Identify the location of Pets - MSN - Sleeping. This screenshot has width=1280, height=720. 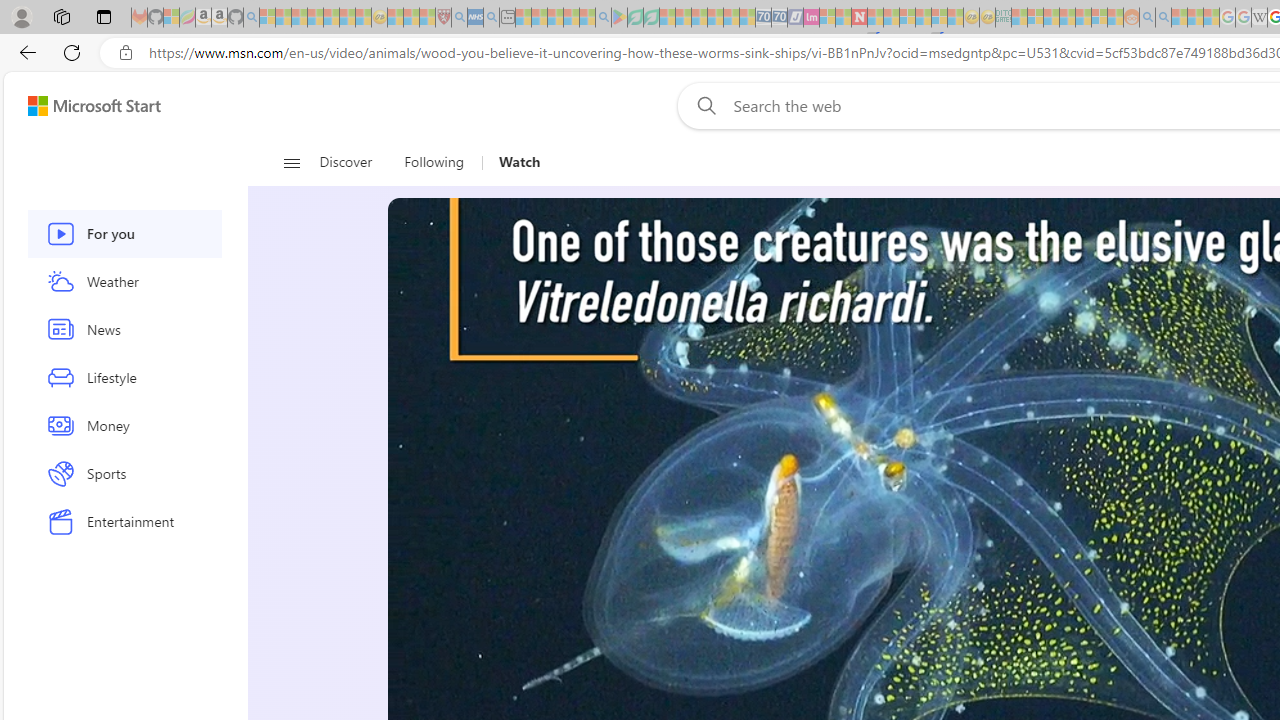
(571, 18).